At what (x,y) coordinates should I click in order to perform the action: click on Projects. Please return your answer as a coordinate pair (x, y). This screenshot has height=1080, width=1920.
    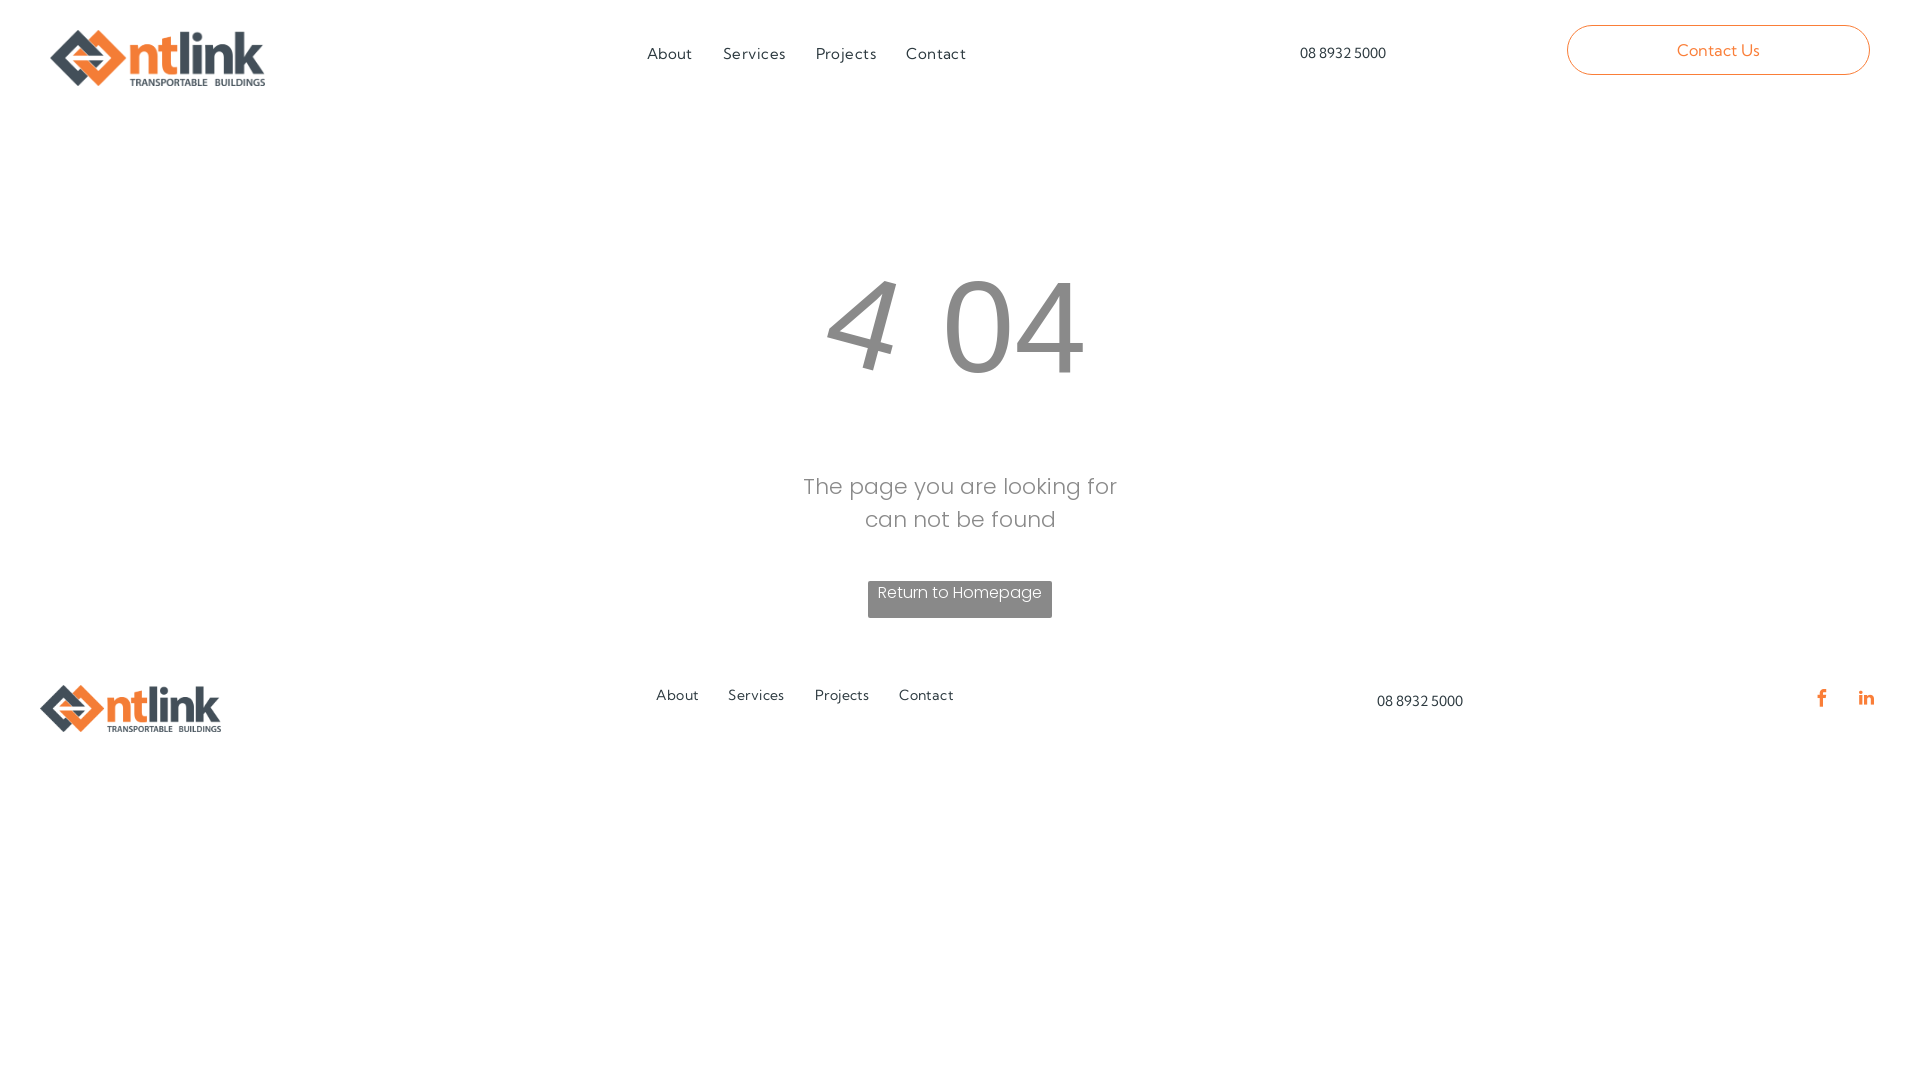
    Looking at the image, I should click on (842, 696).